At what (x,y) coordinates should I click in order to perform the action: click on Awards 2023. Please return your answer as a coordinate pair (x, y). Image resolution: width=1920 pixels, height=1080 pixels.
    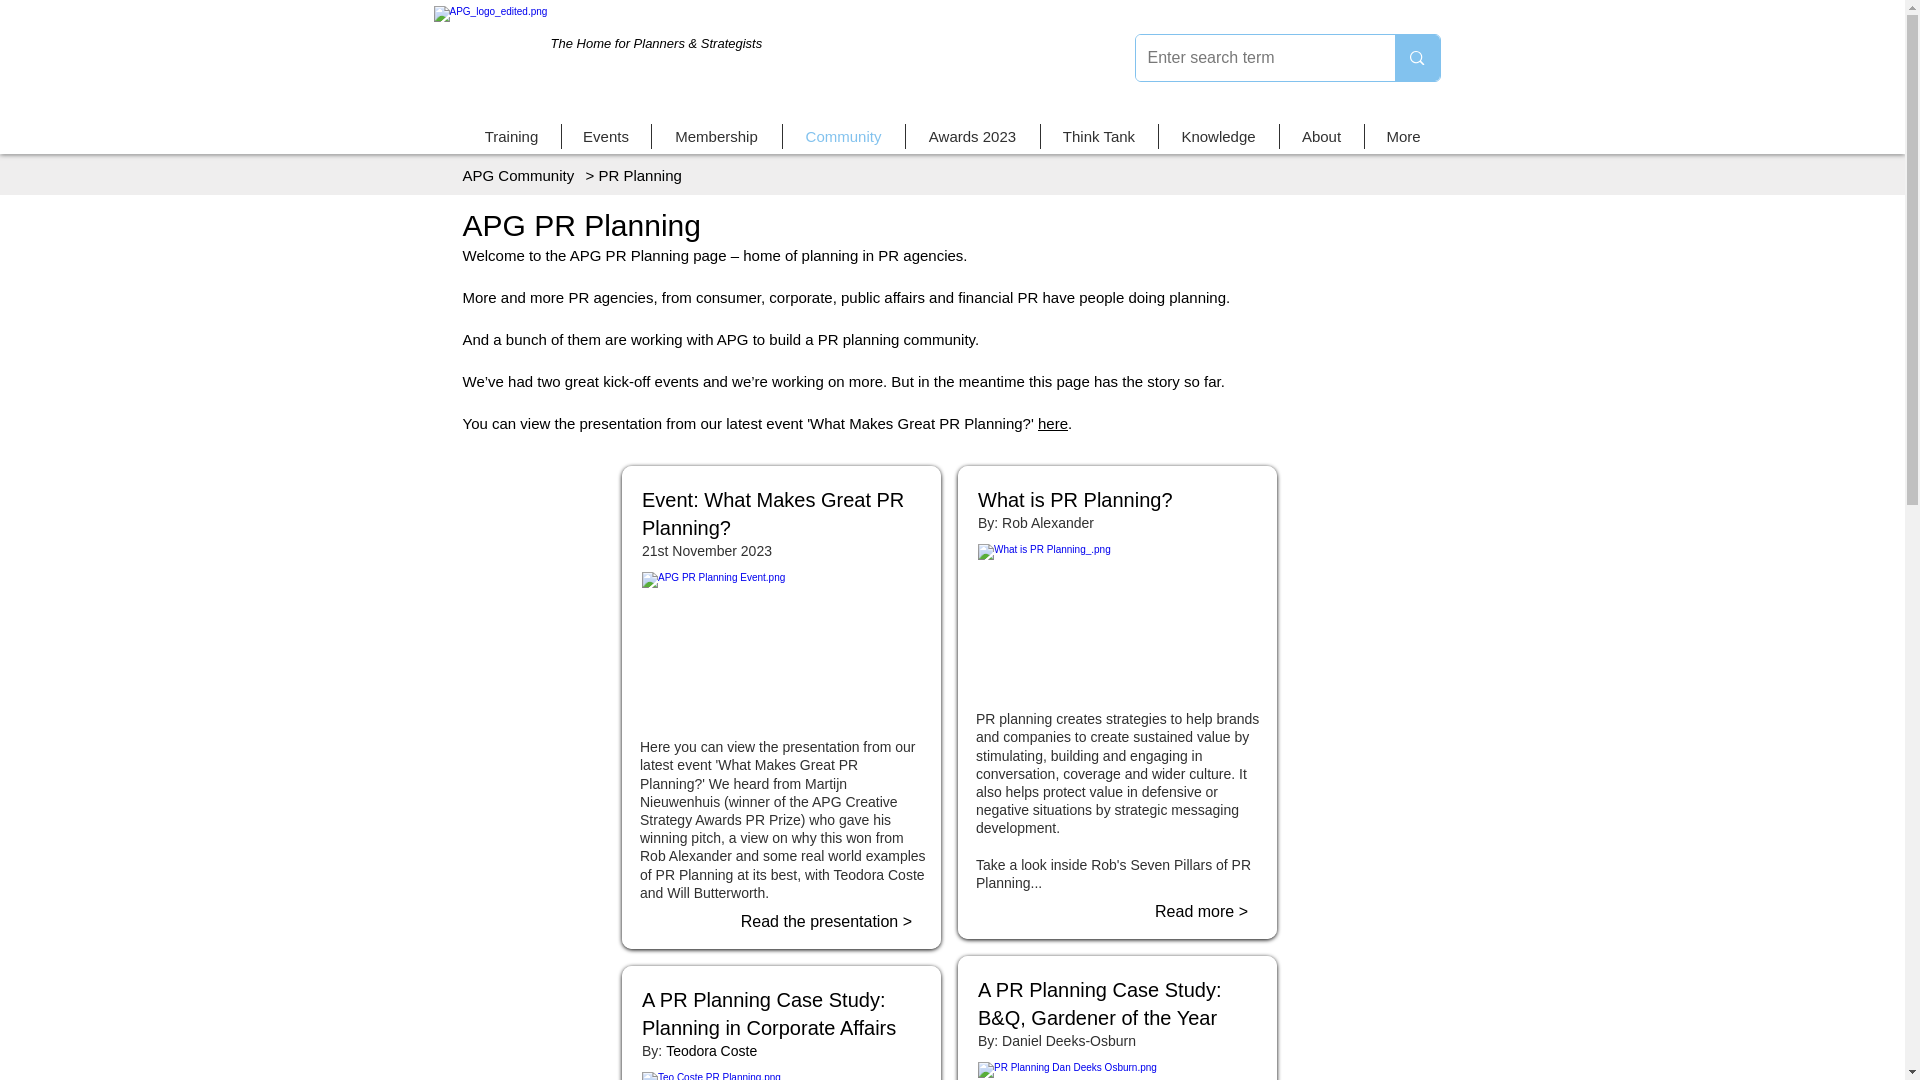
    Looking at the image, I should click on (973, 136).